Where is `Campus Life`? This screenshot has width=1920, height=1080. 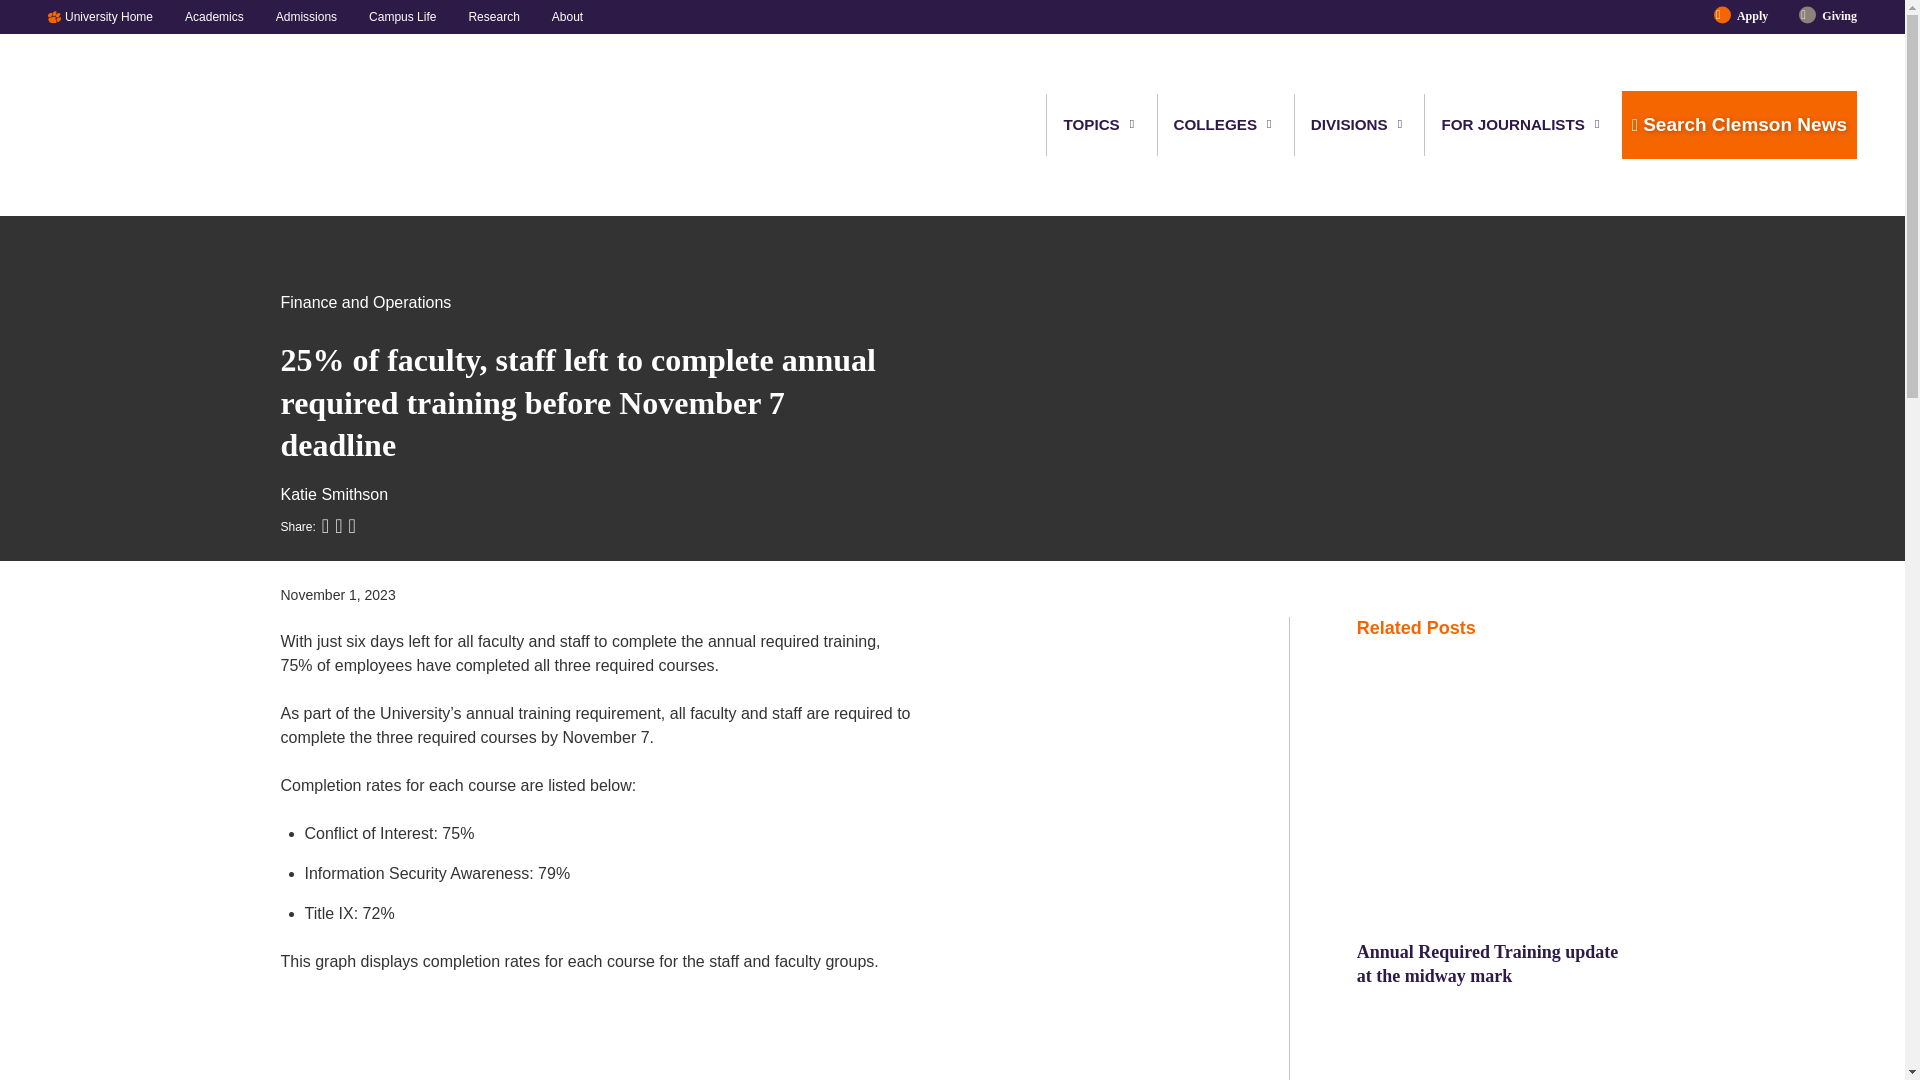
Campus Life is located at coordinates (402, 16).